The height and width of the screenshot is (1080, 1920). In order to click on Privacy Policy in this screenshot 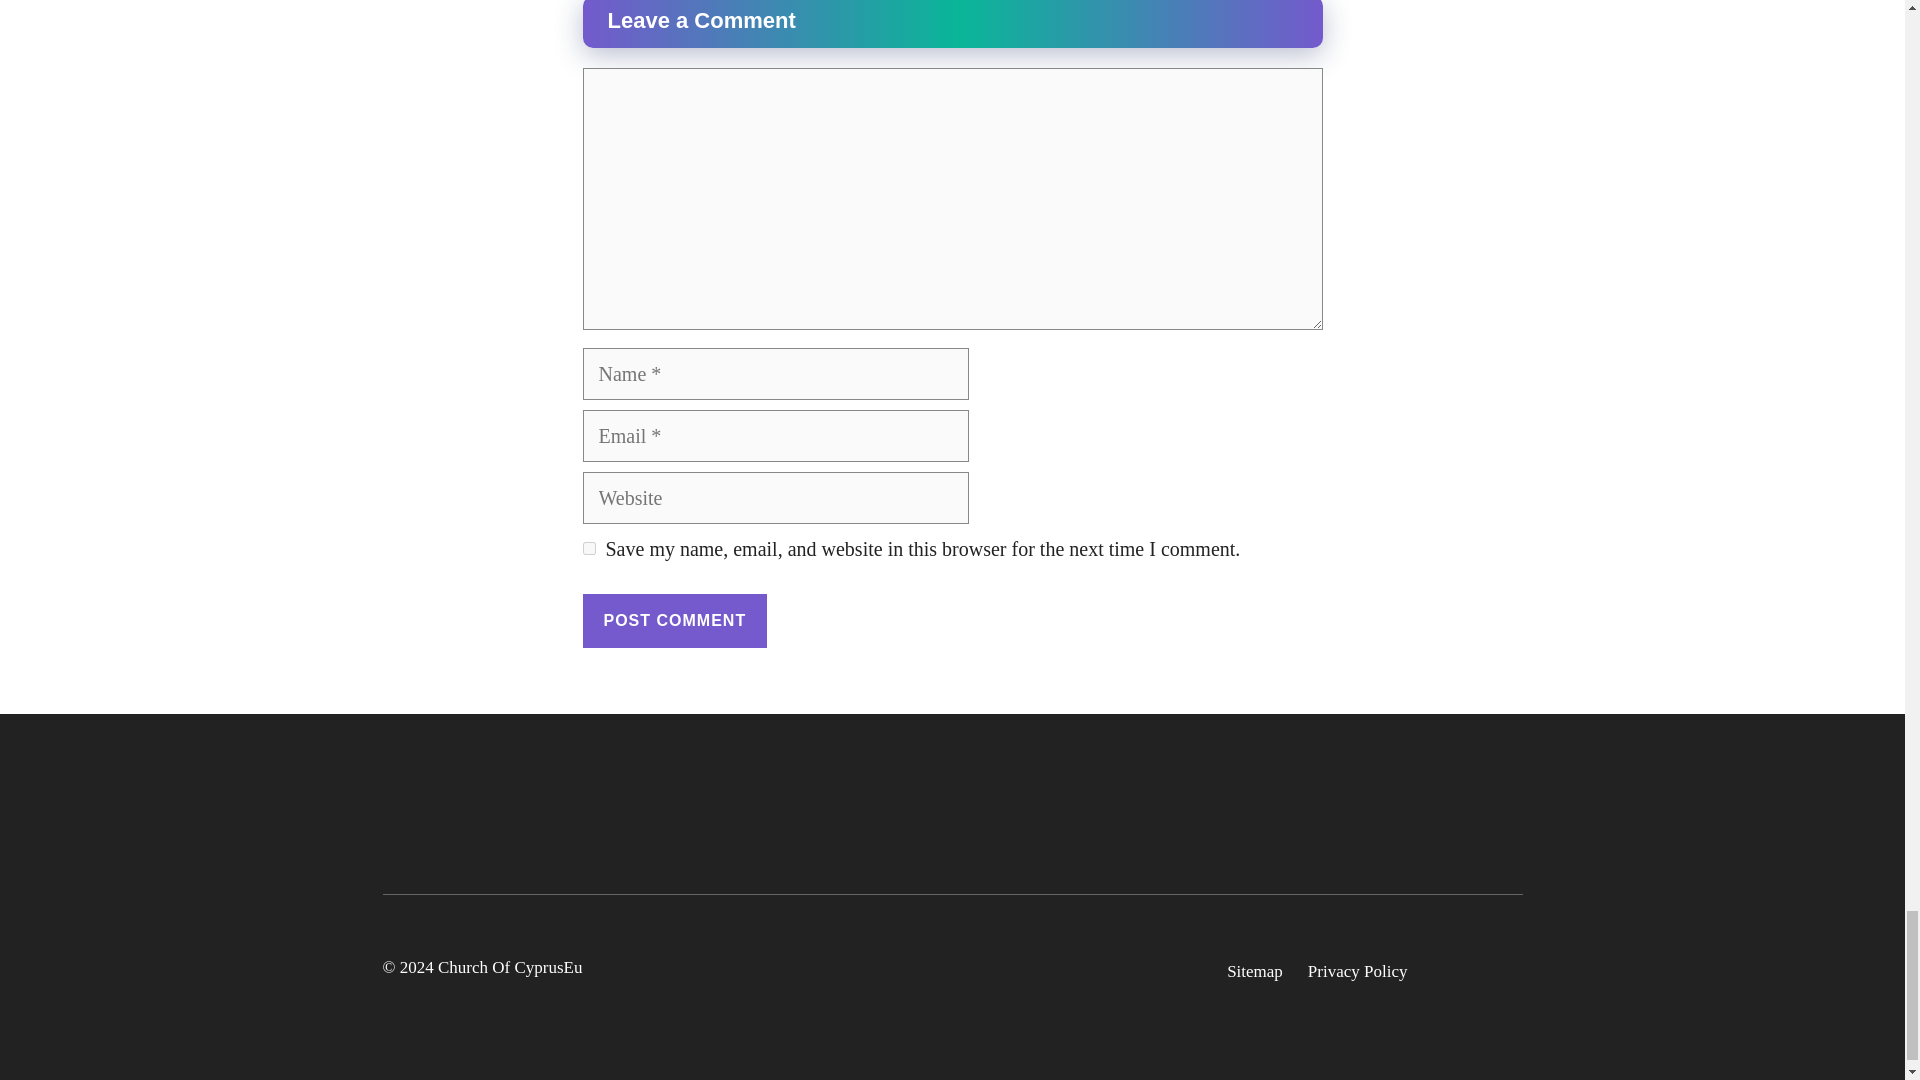, I will do `click(1357, 972)`.